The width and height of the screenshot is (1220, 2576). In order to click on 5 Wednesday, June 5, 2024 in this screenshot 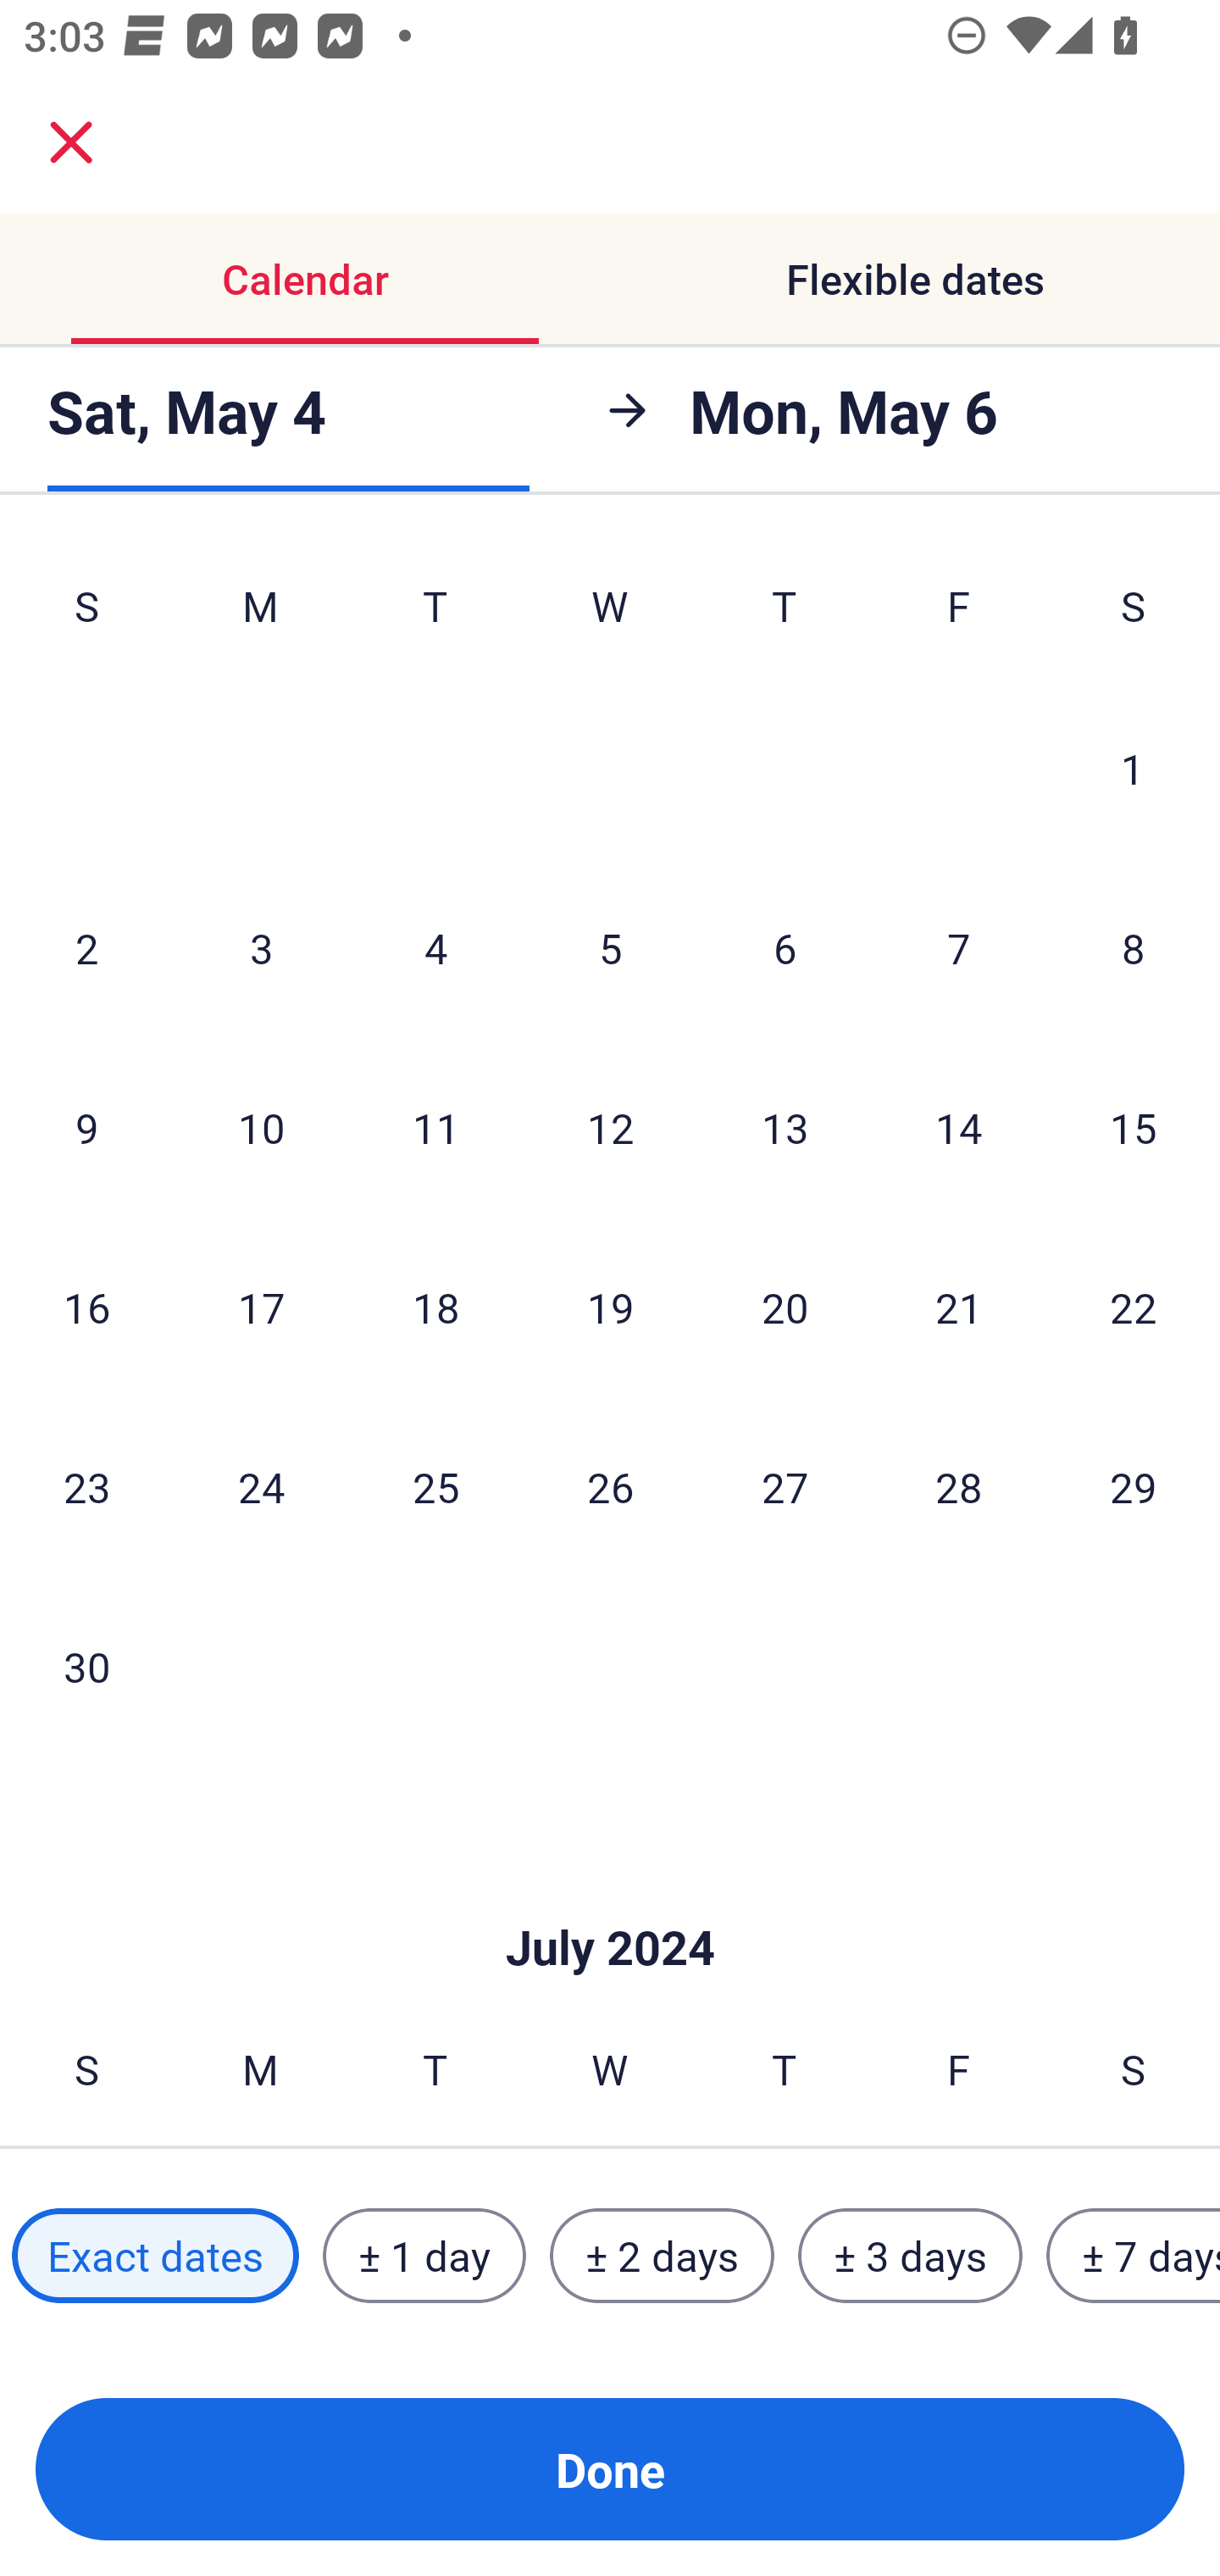, I will do `click(610, 947)`.